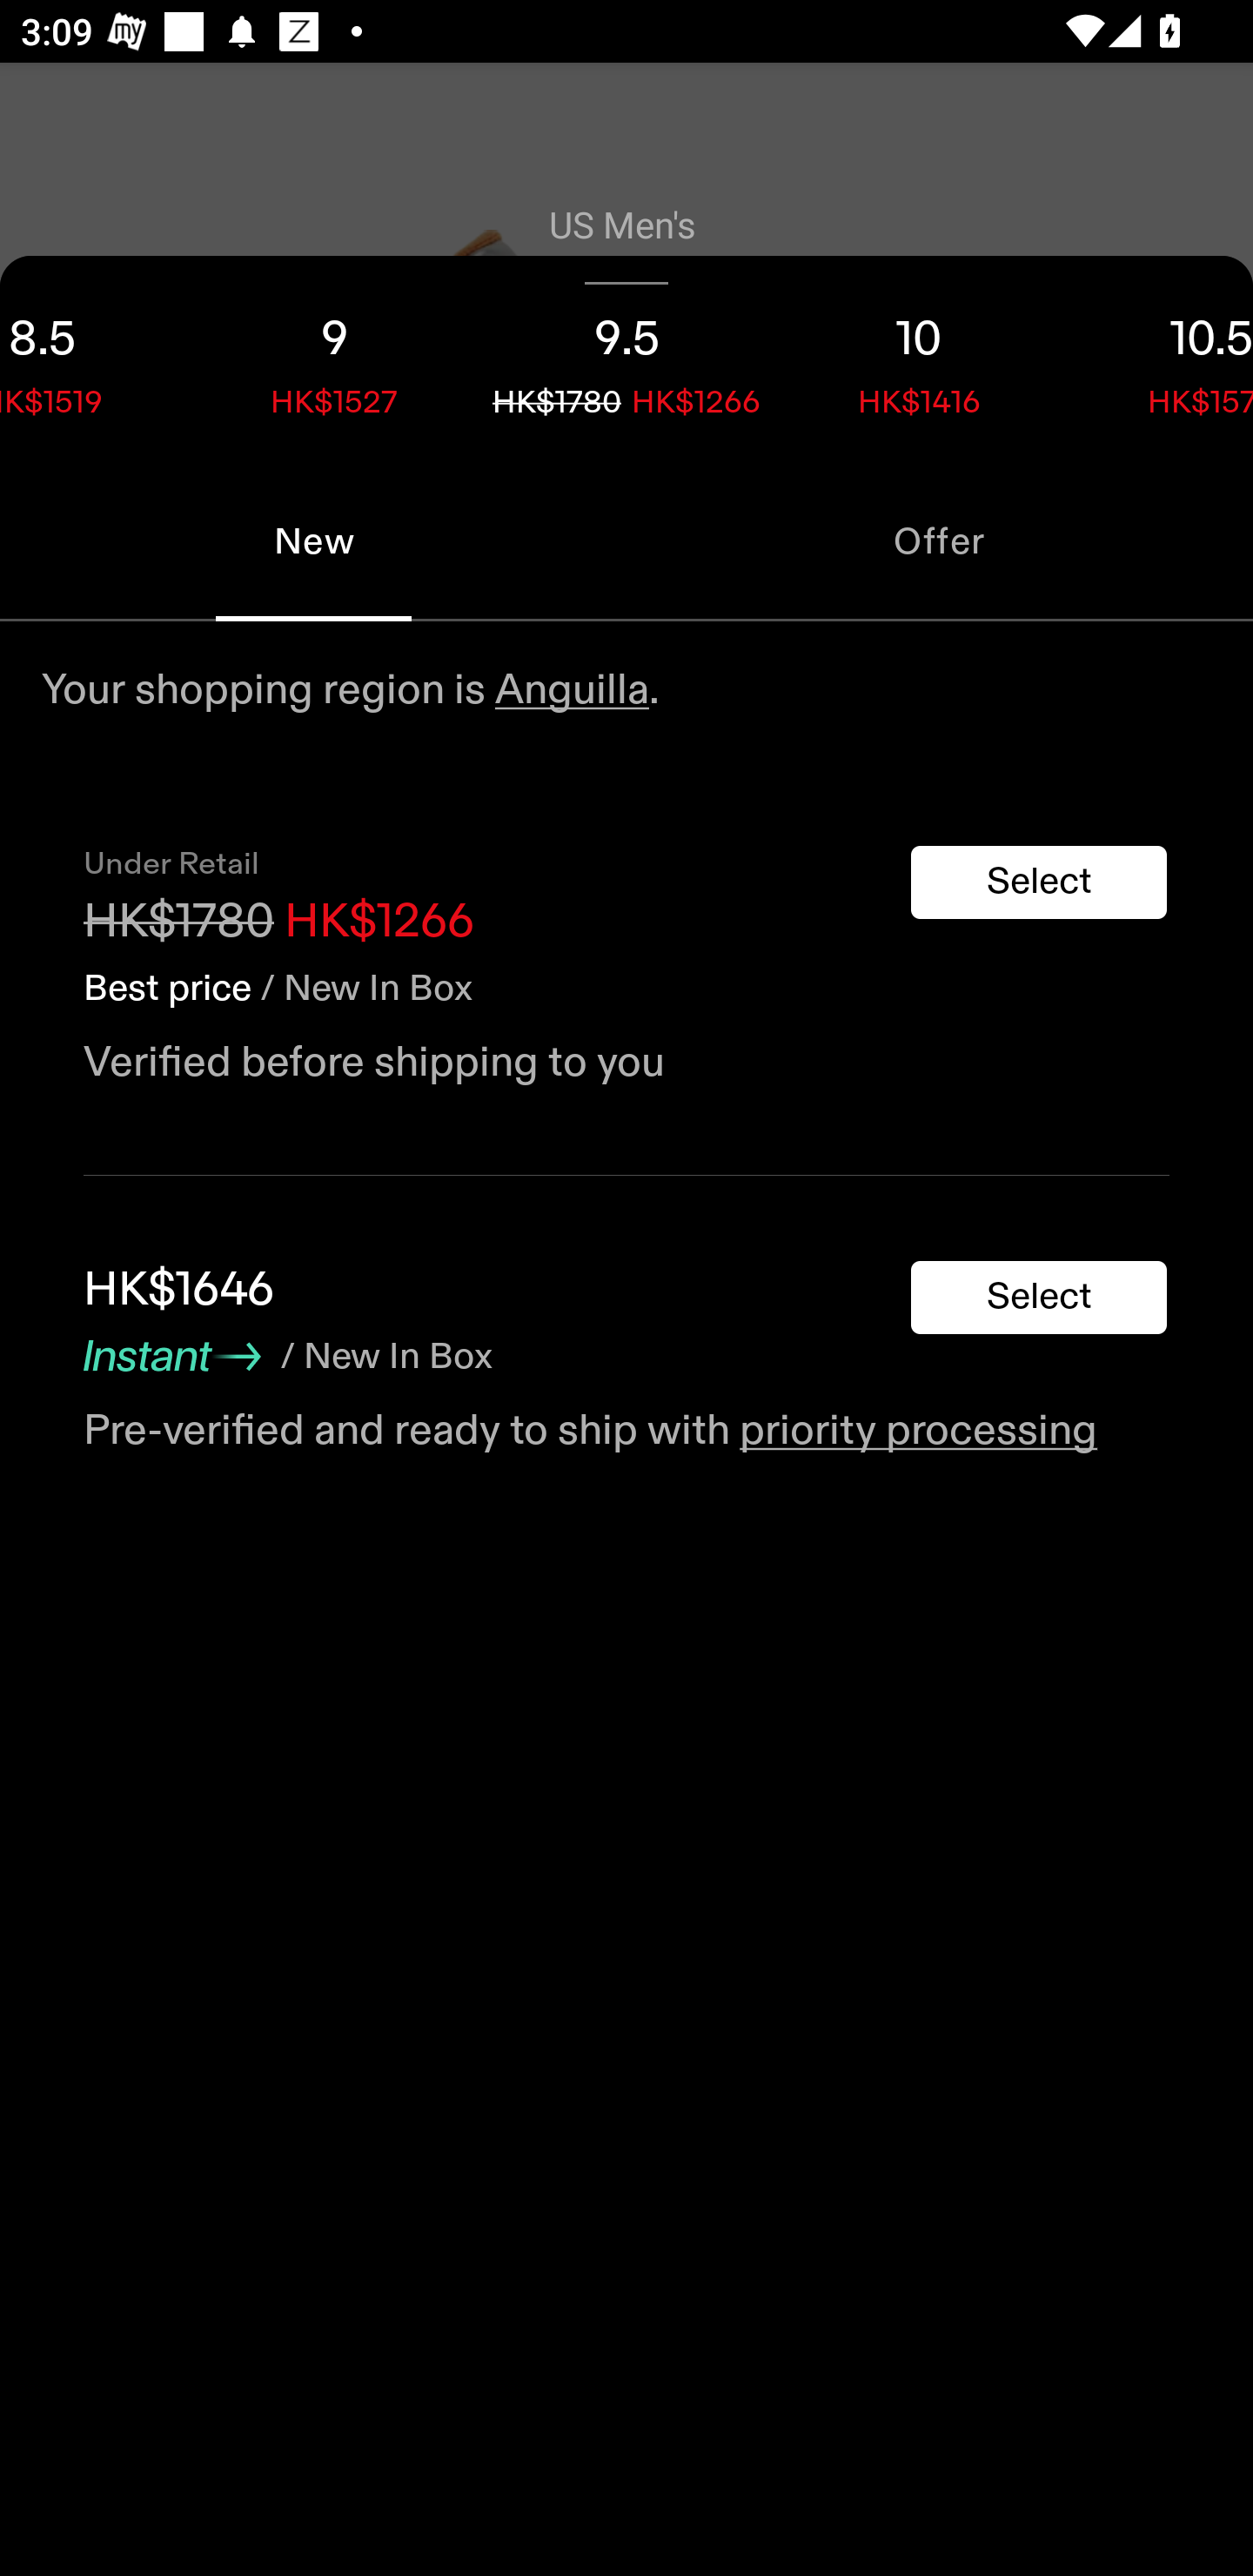 This screenshot has width=1253, height=2576. Describe the element at coordinates (626, 359) in the screenshot. I see `9.5 HK$1780 HK$1266` at that location.